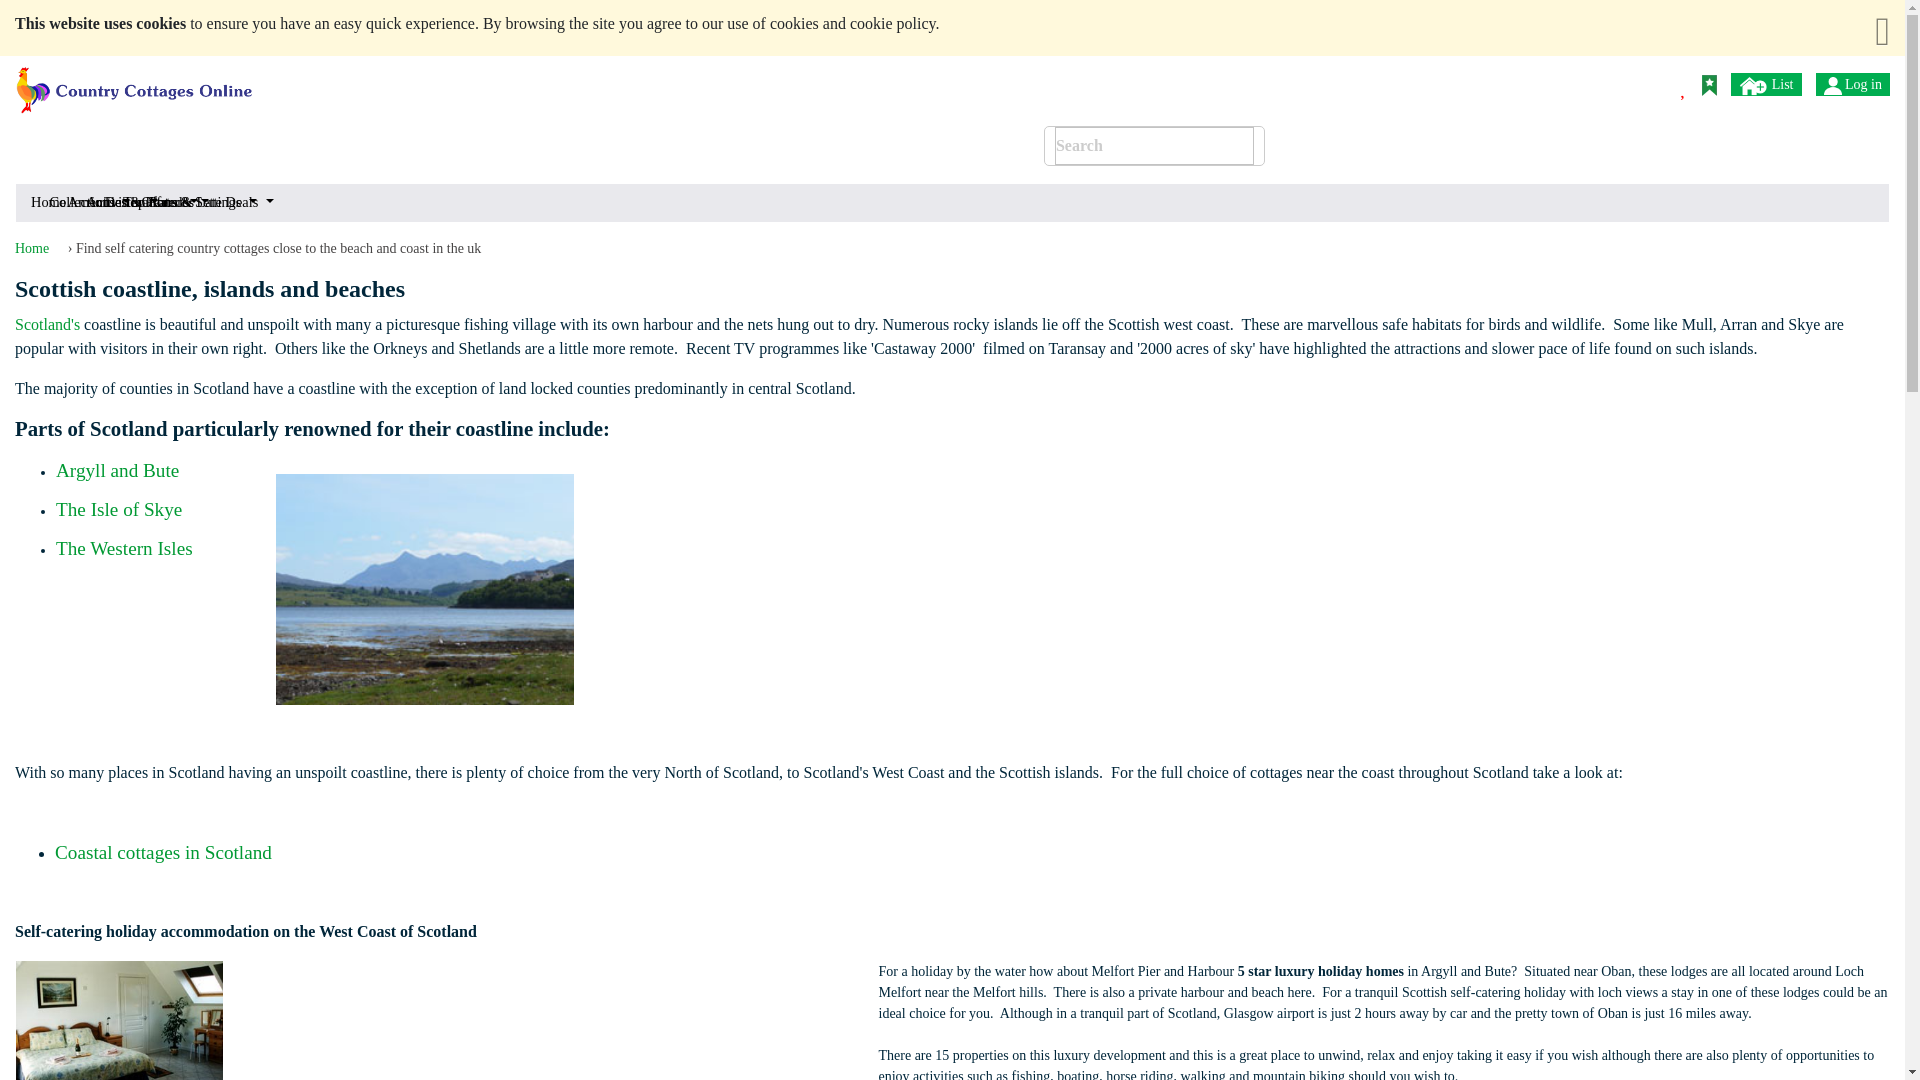 The width and height of the screenshot is (1920, 1080). What do you see at coordinates (1766, 84) in the screenshot?
I see `List` at bounding box center [1766, 84].